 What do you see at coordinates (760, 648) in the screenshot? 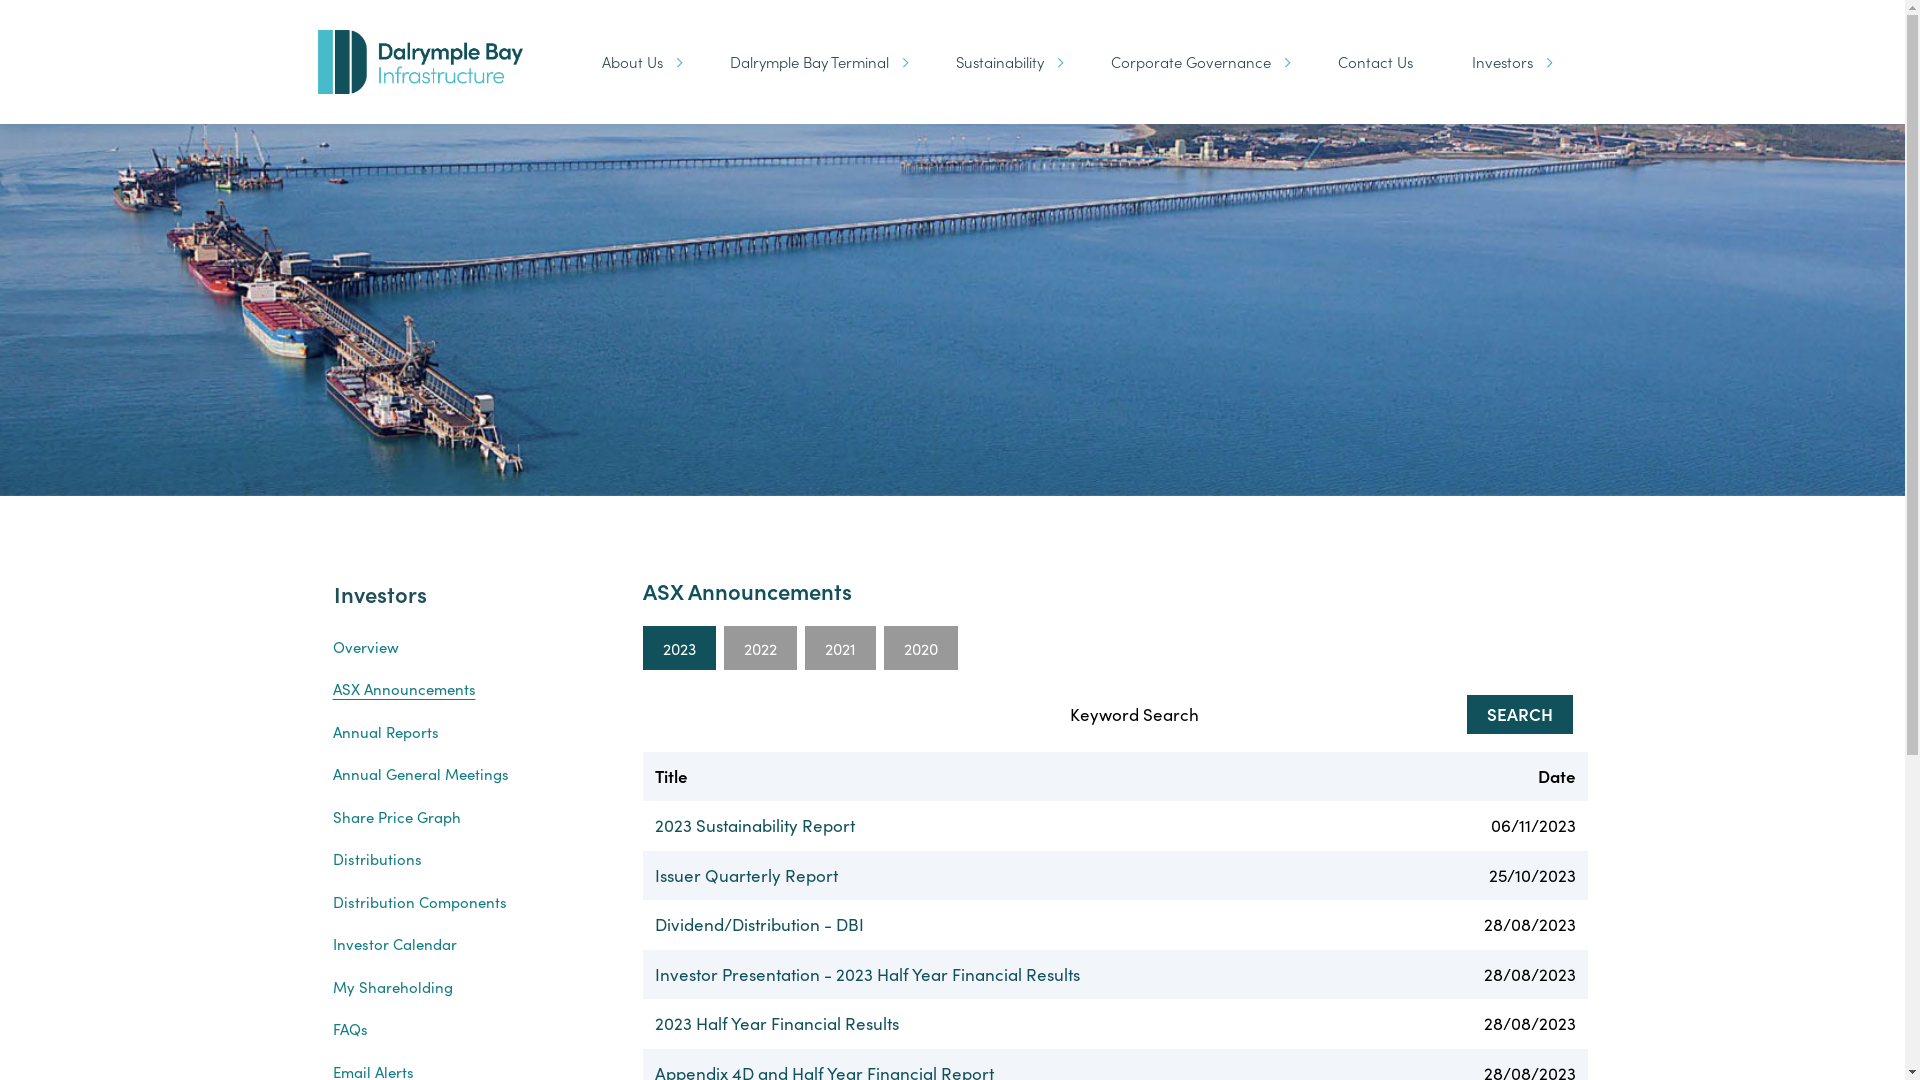
I see `2022` at bounding box center [760, 648].